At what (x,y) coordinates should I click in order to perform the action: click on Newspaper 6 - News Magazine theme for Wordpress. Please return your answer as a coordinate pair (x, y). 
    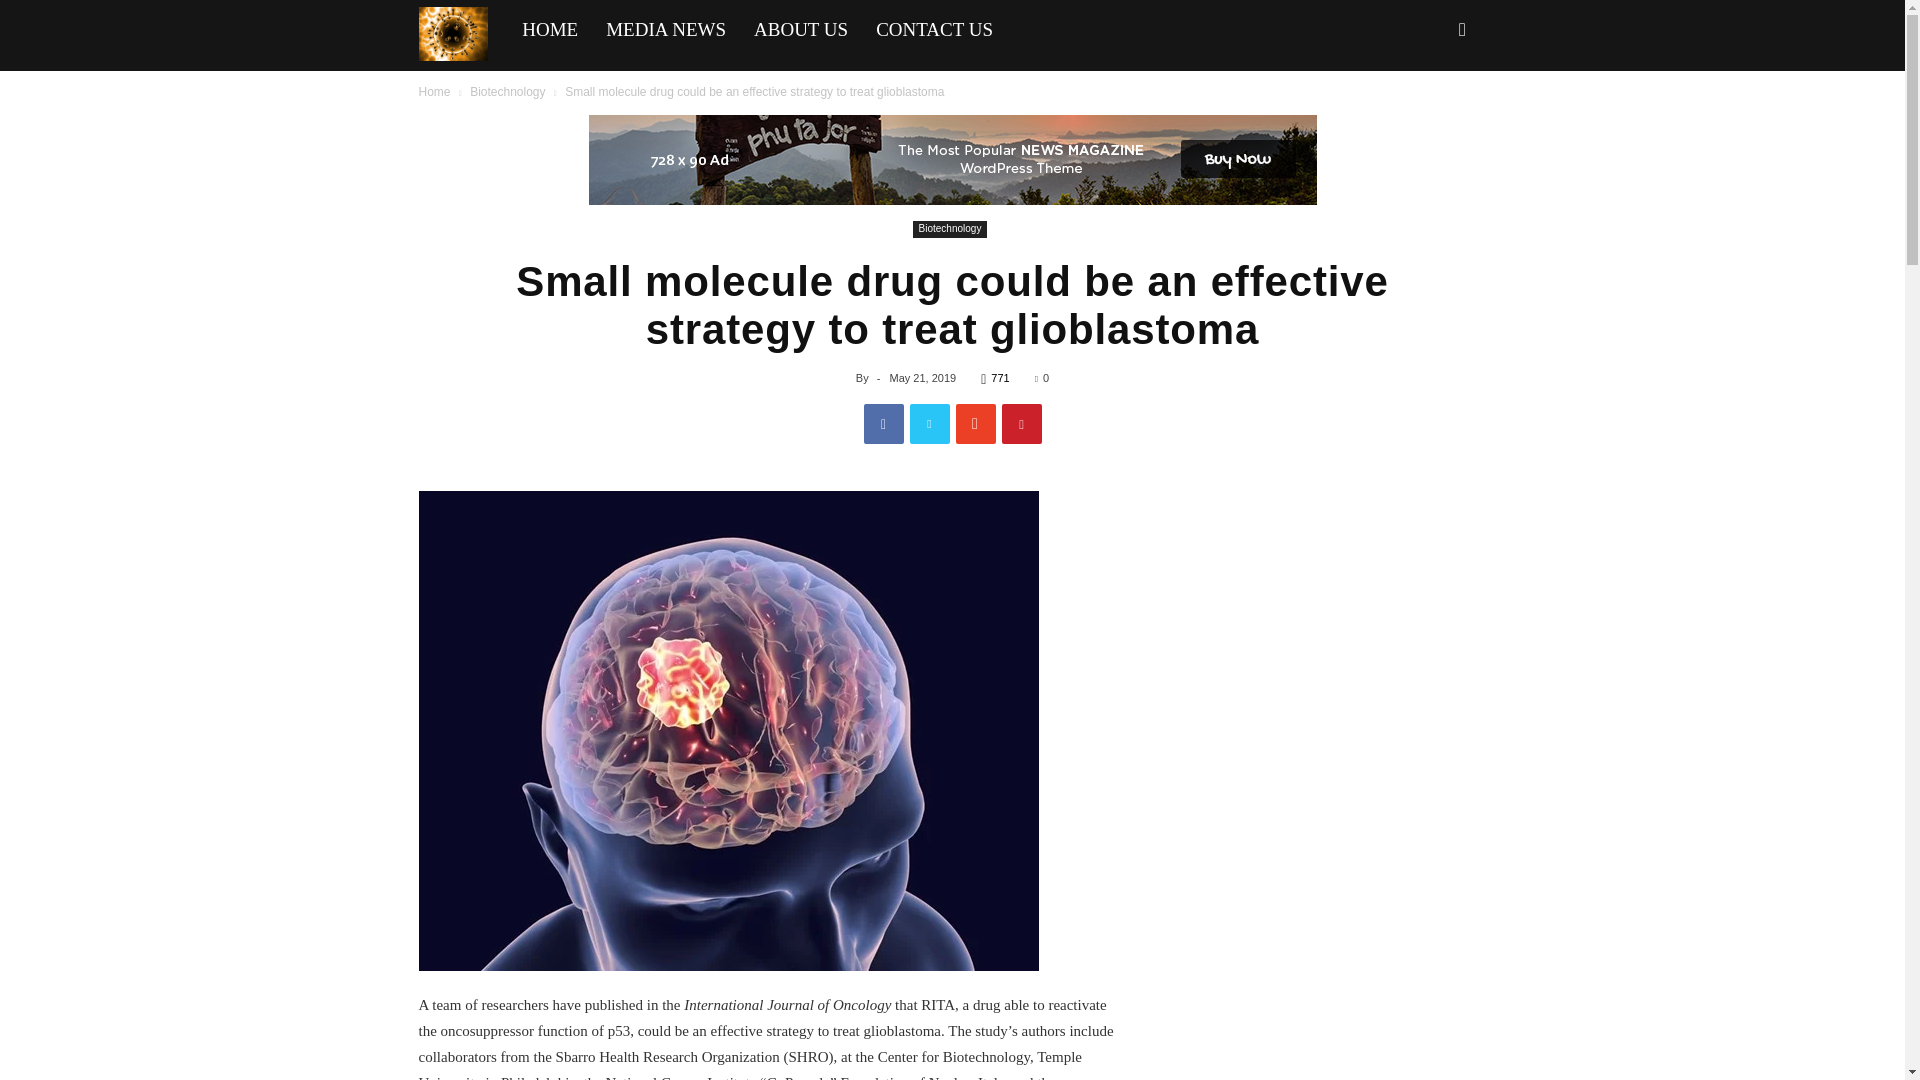
    Looking at the image, I should click on (452, 34).